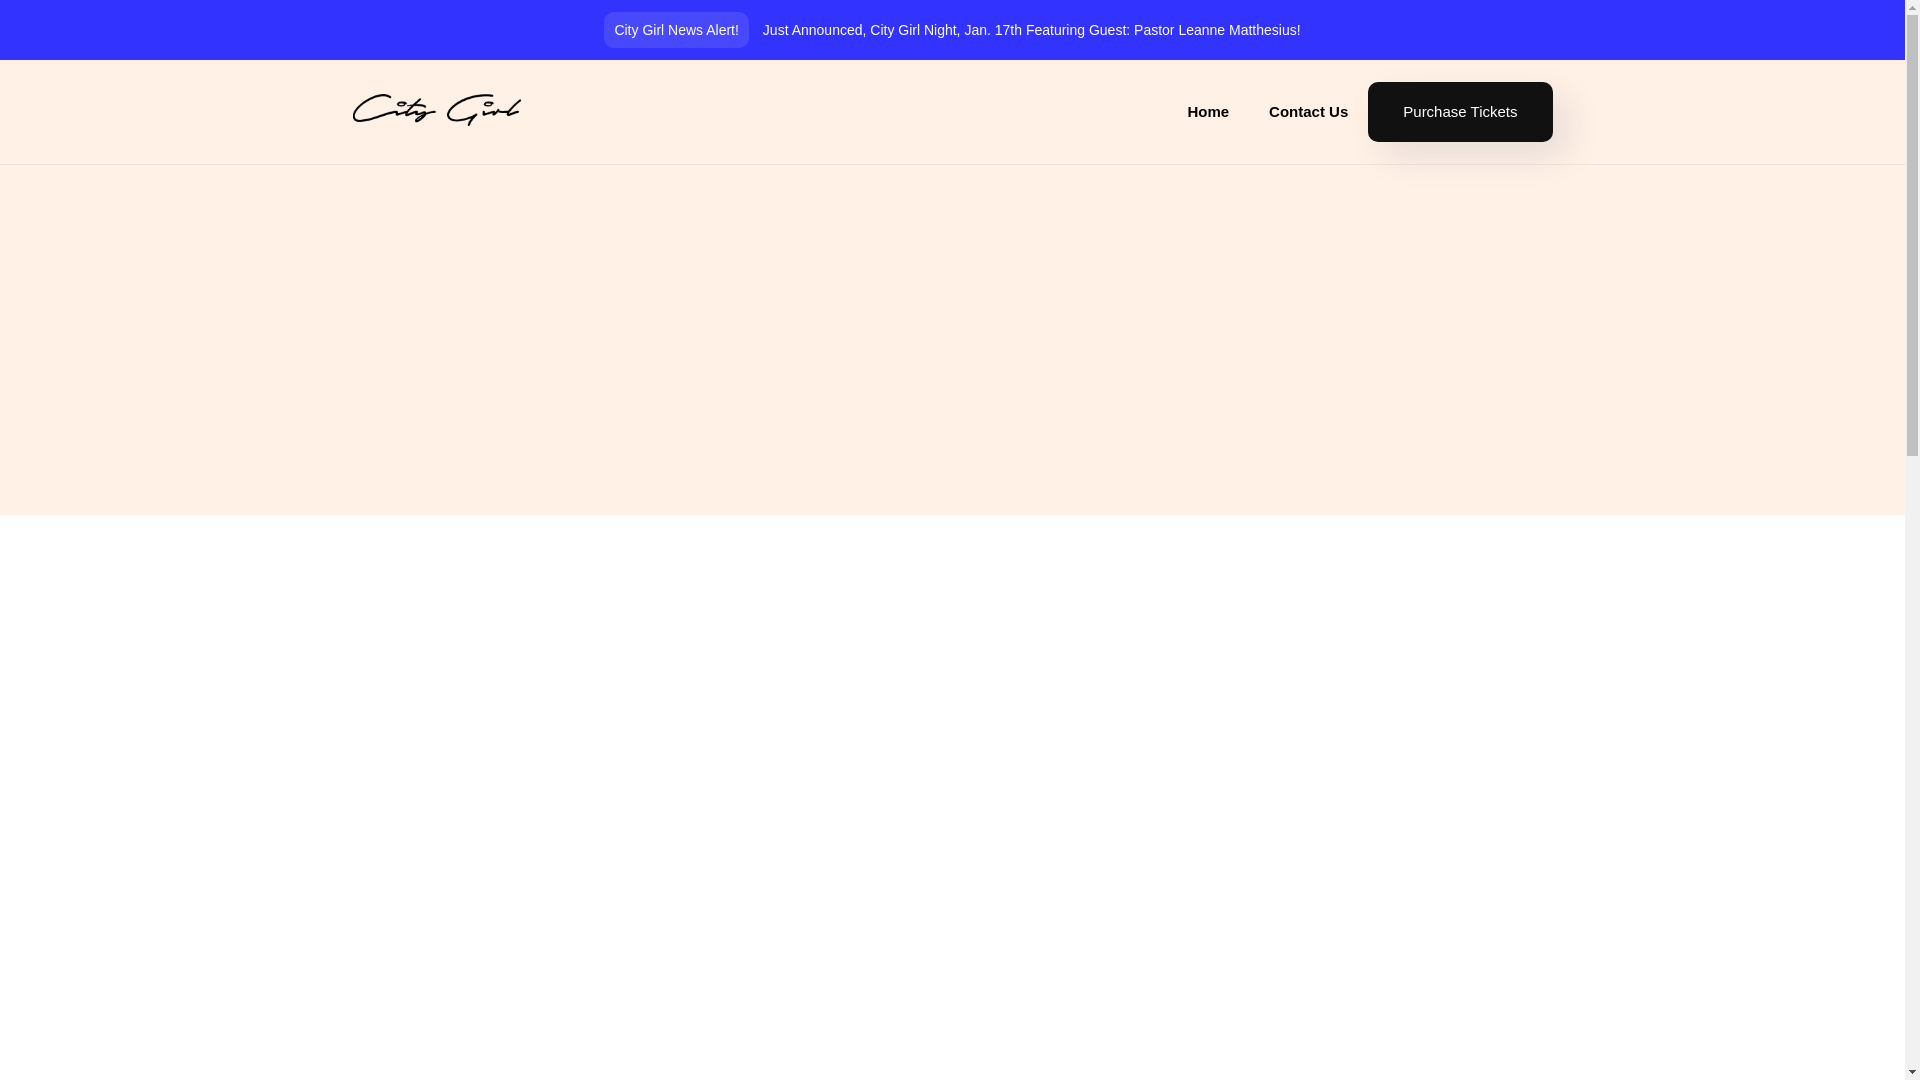  What do you see at coordinates (1208, 112) in the screenshot?
I see `Home` at bounding box center [1208, 112].